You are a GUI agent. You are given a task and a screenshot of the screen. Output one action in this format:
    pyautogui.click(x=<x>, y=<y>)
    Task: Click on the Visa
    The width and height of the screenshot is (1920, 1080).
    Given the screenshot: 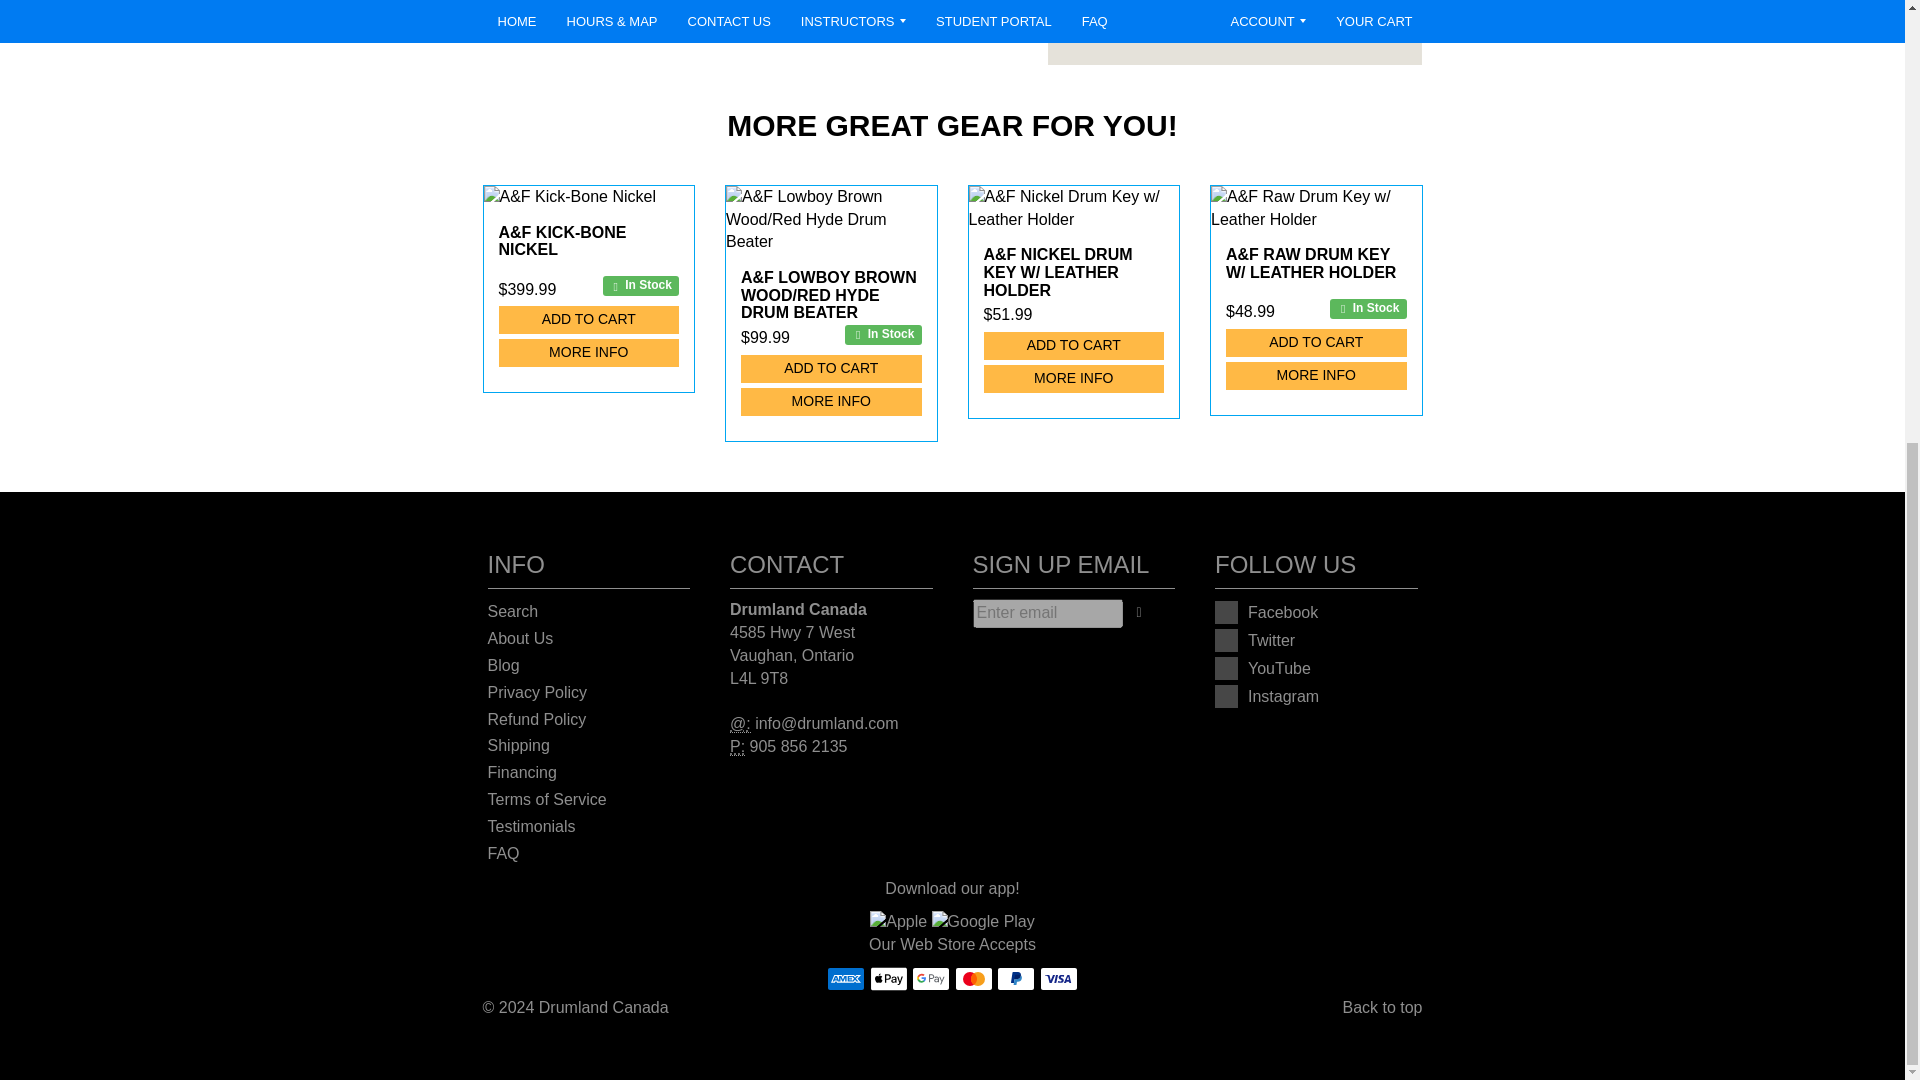 What is the action you would take?
    pyautogui.click(x=1058, y=978)
    